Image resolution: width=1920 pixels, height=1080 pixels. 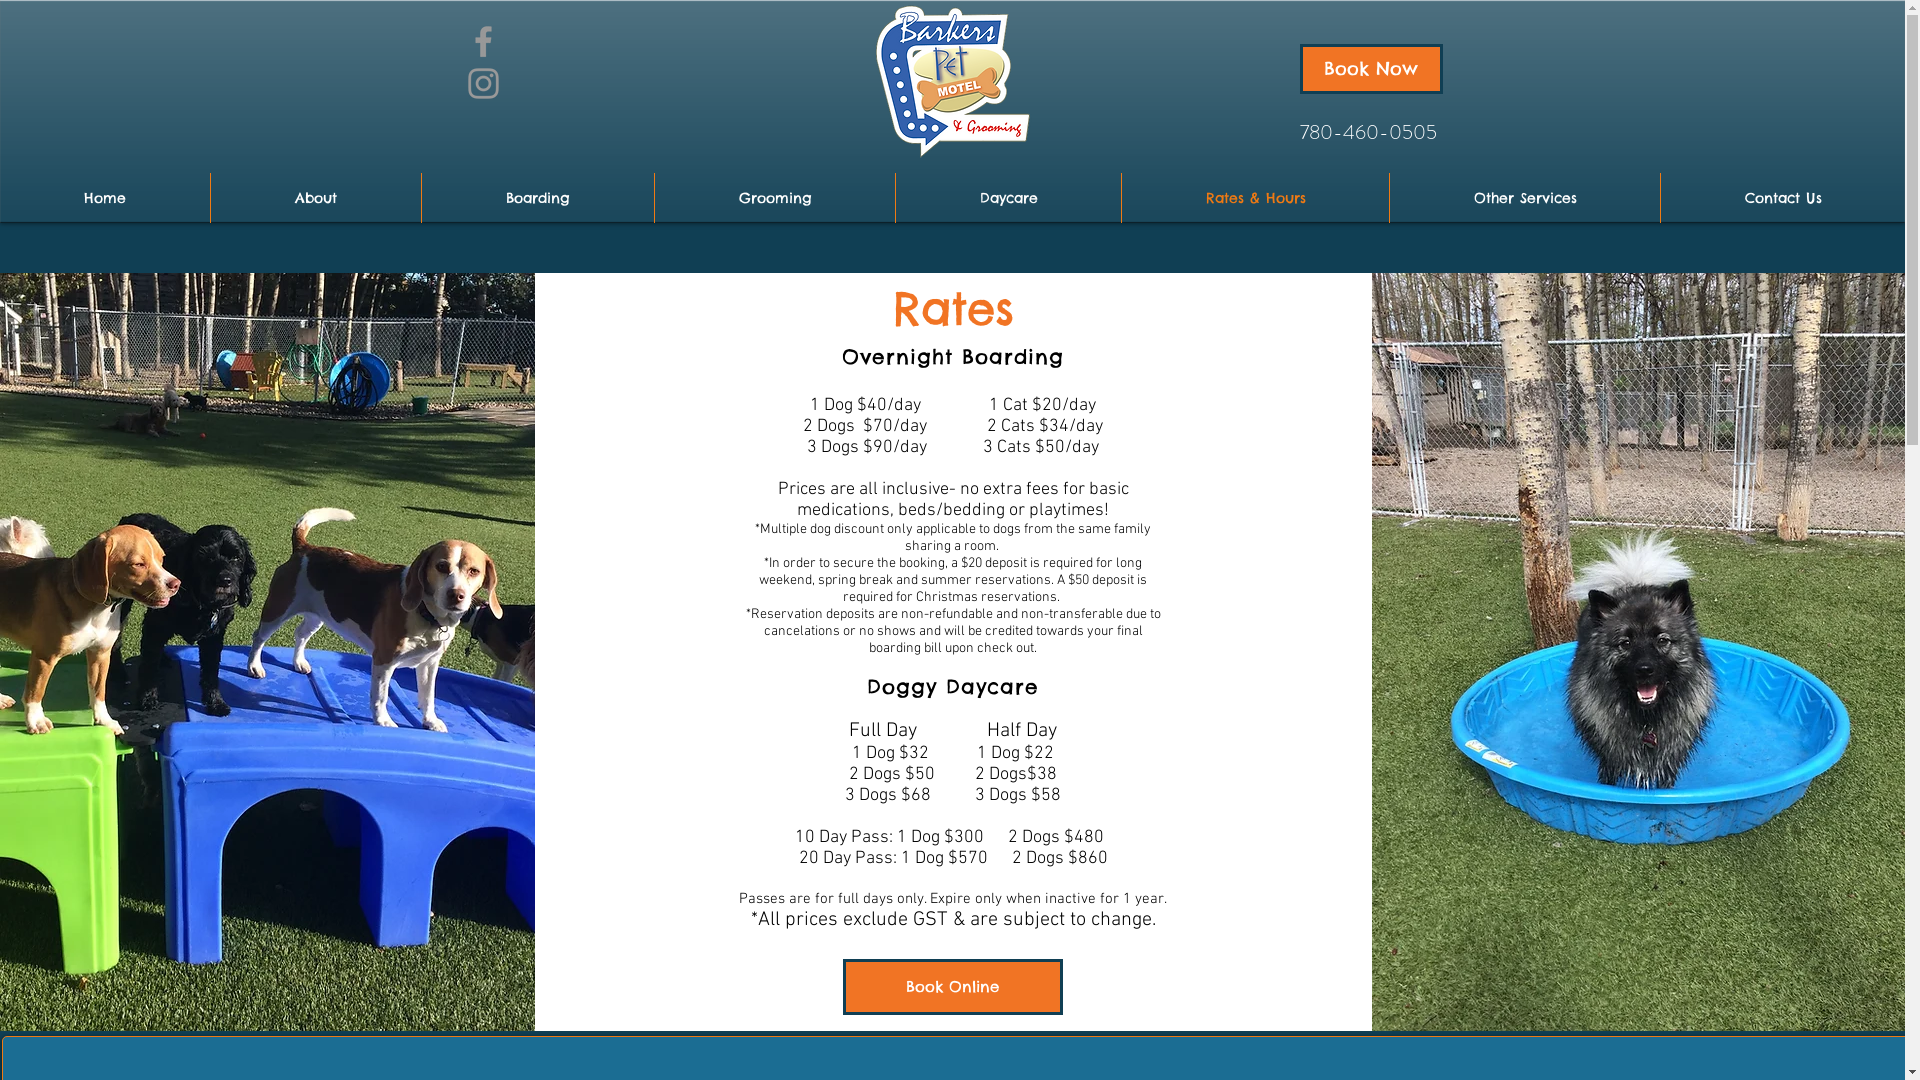 What do you see at coordinates (775, 198) in the screenshot?
I see `Grooming` at bounding box center [775, 198].